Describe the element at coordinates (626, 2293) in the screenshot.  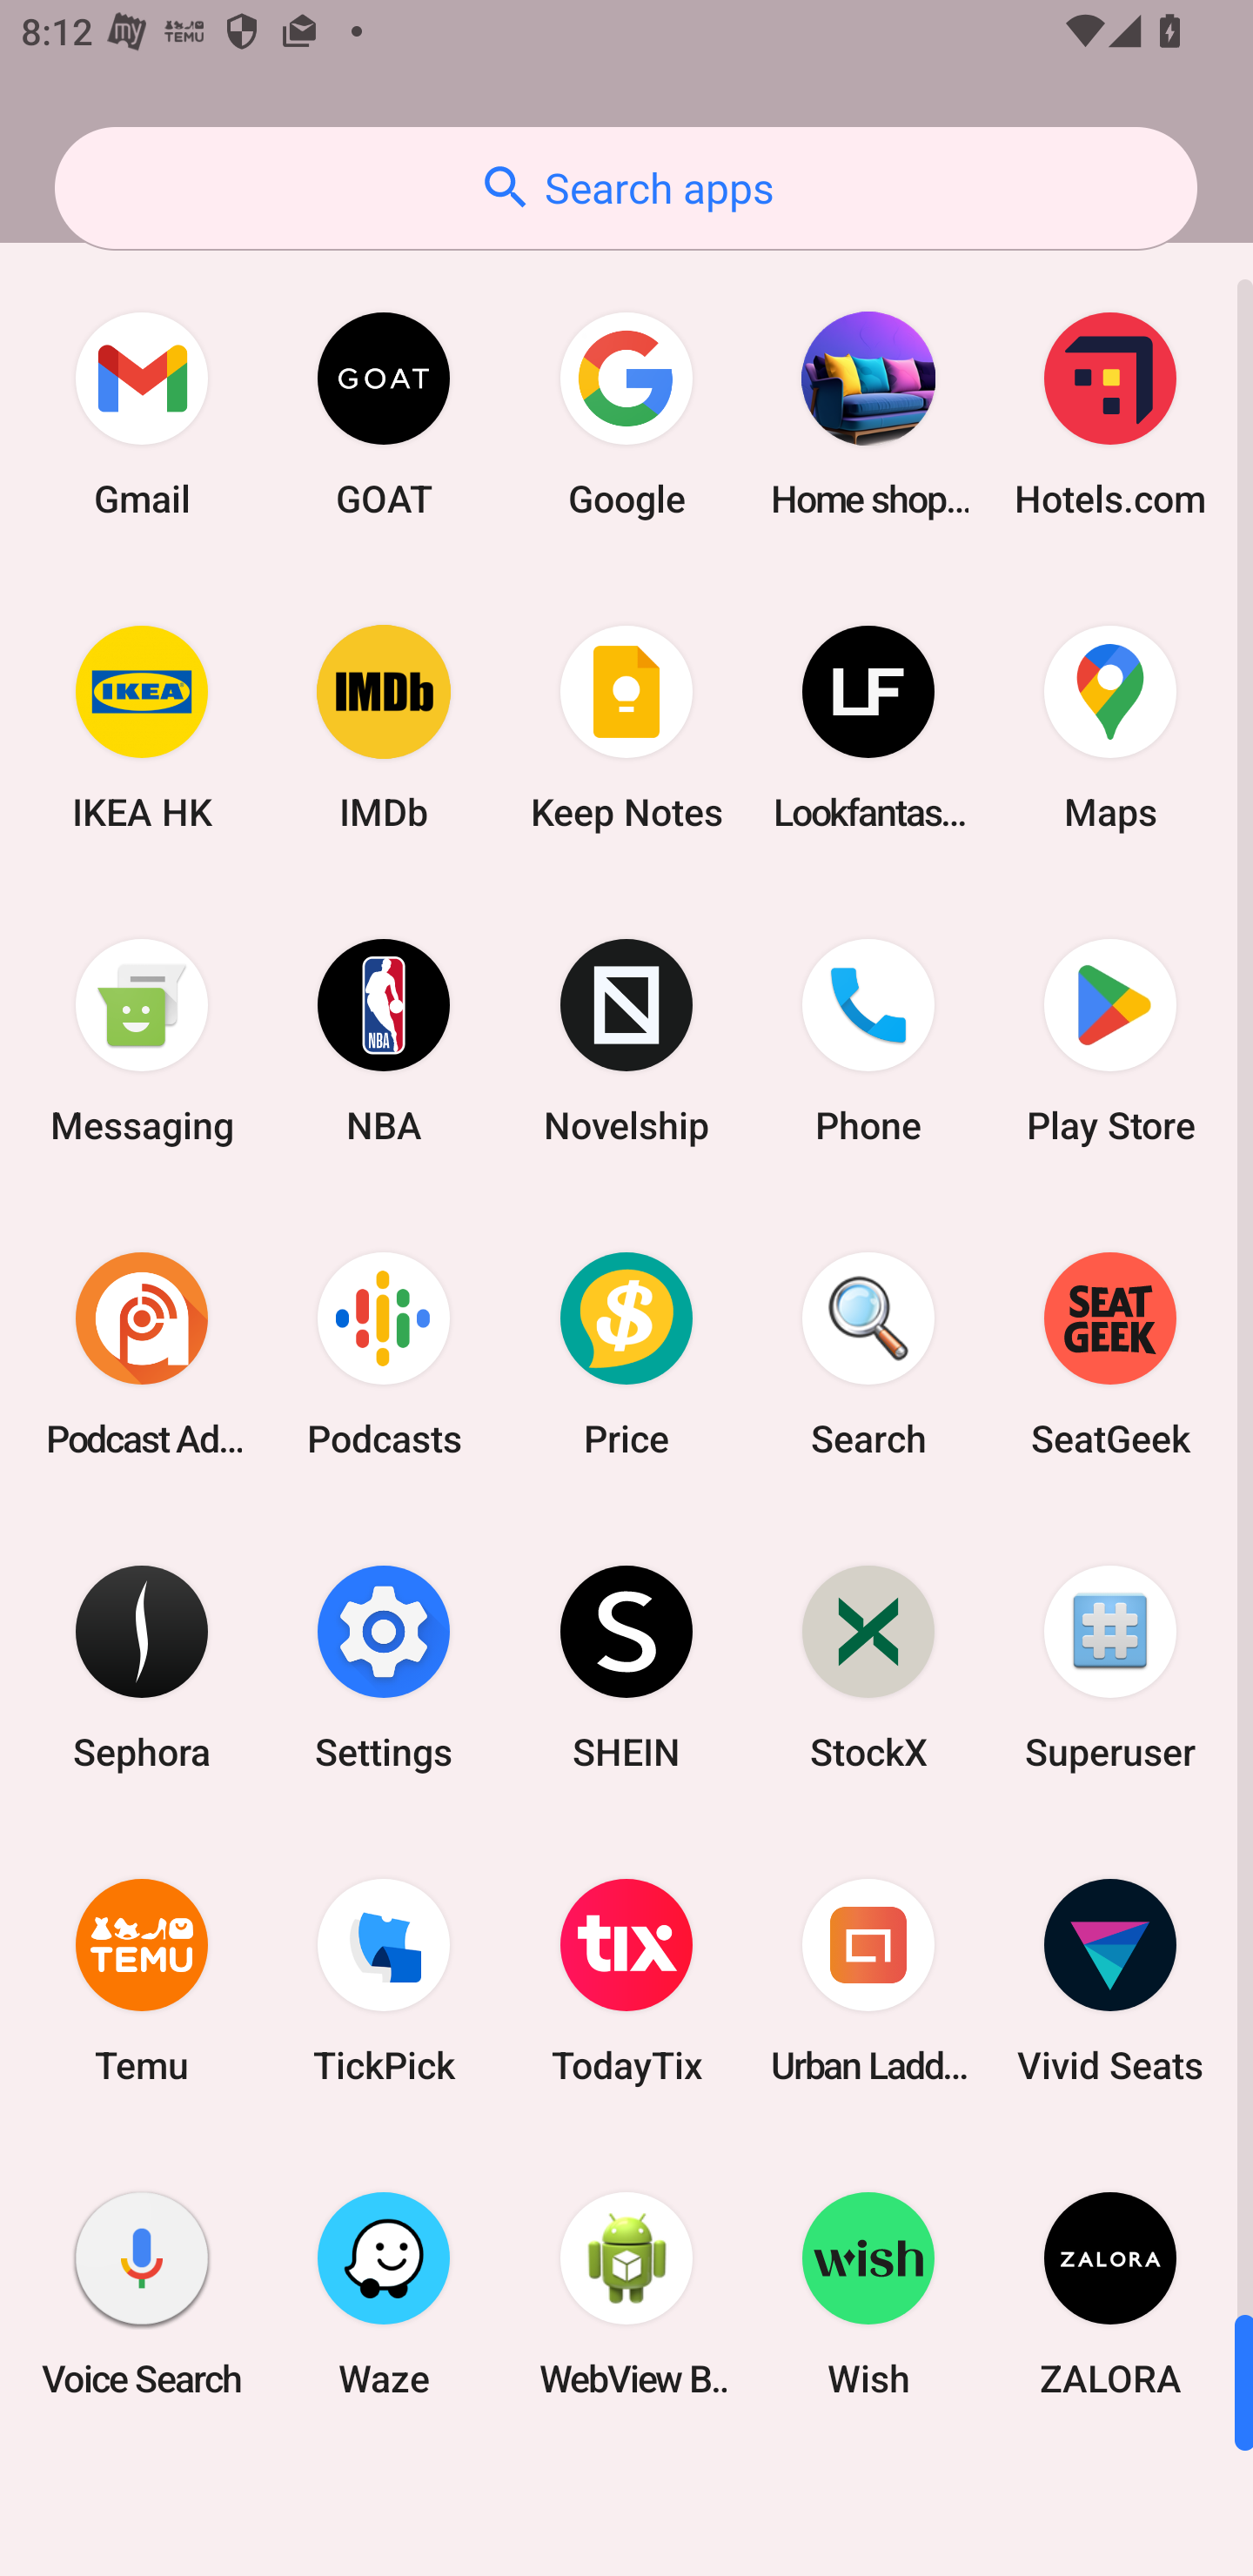
I see `WebView Browser Tester` at that location.